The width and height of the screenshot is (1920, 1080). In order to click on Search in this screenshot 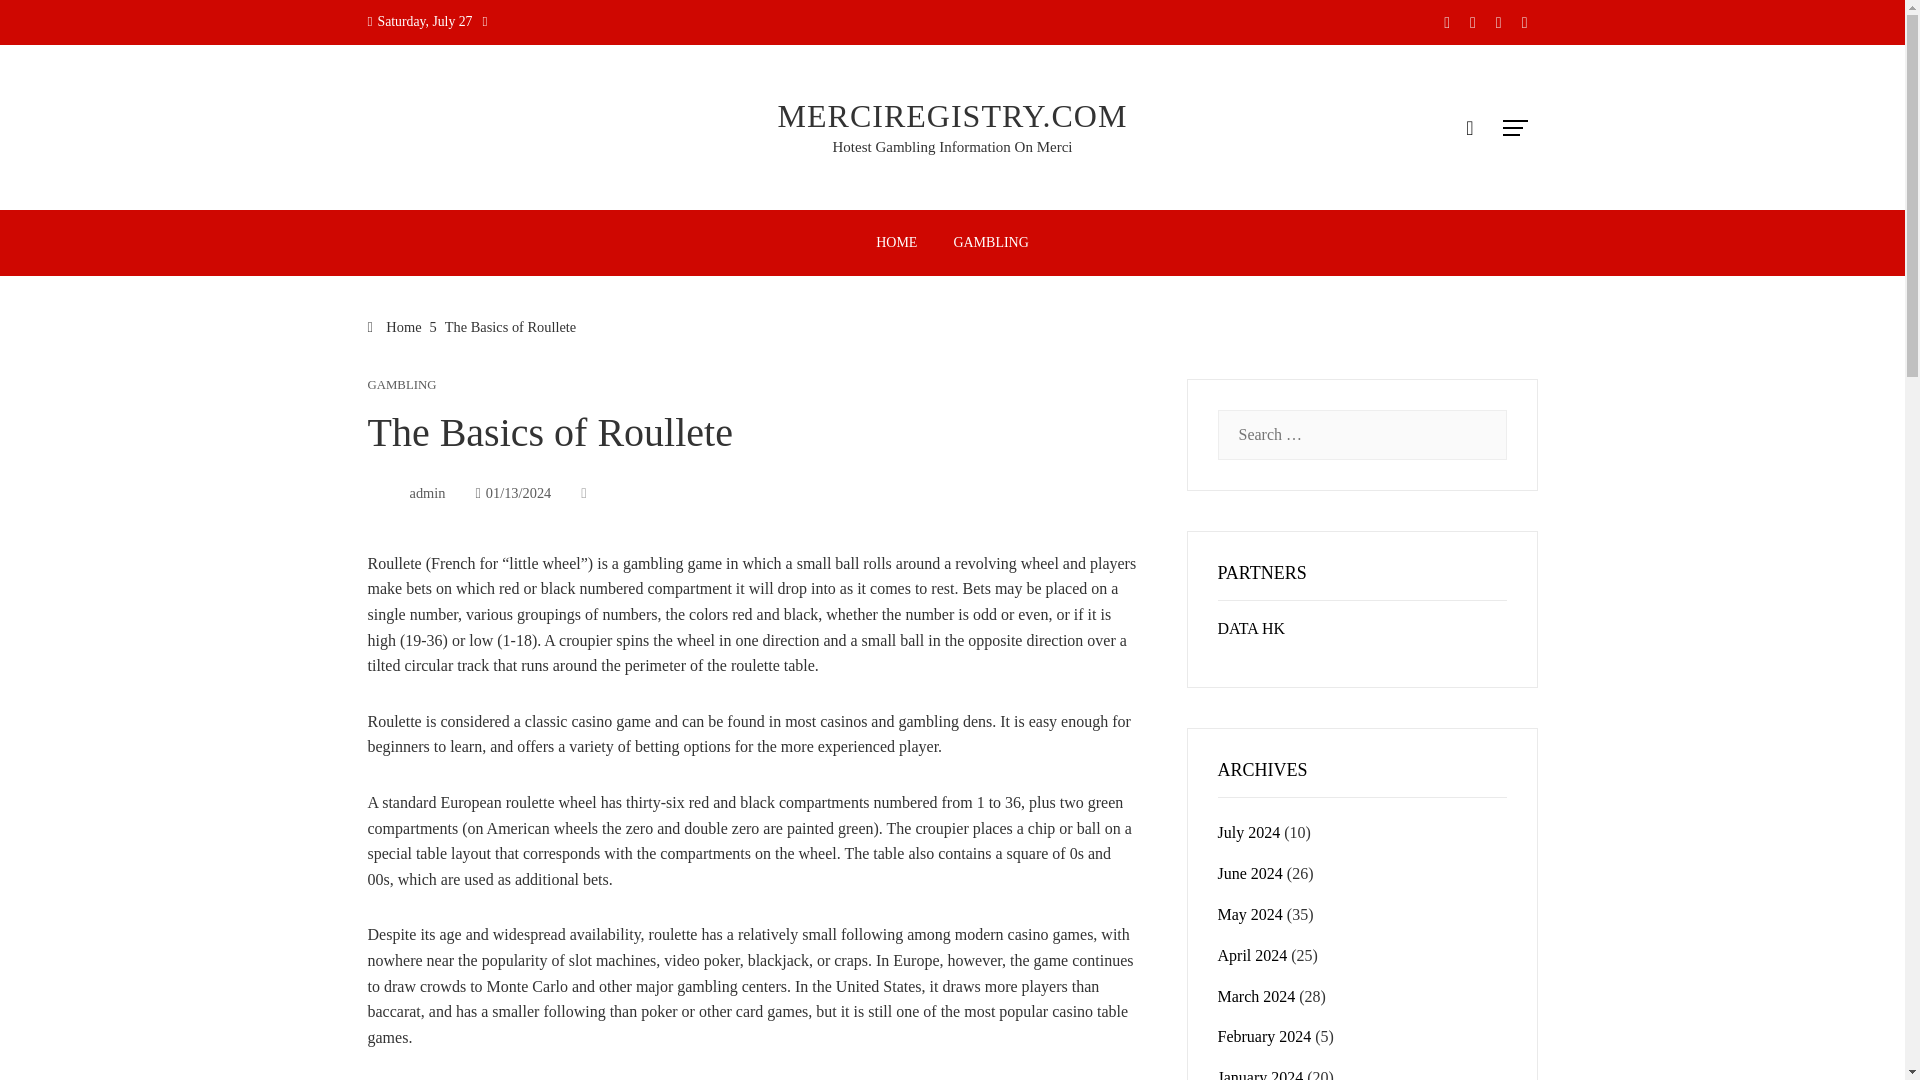, I will do `click(47, 24)`.